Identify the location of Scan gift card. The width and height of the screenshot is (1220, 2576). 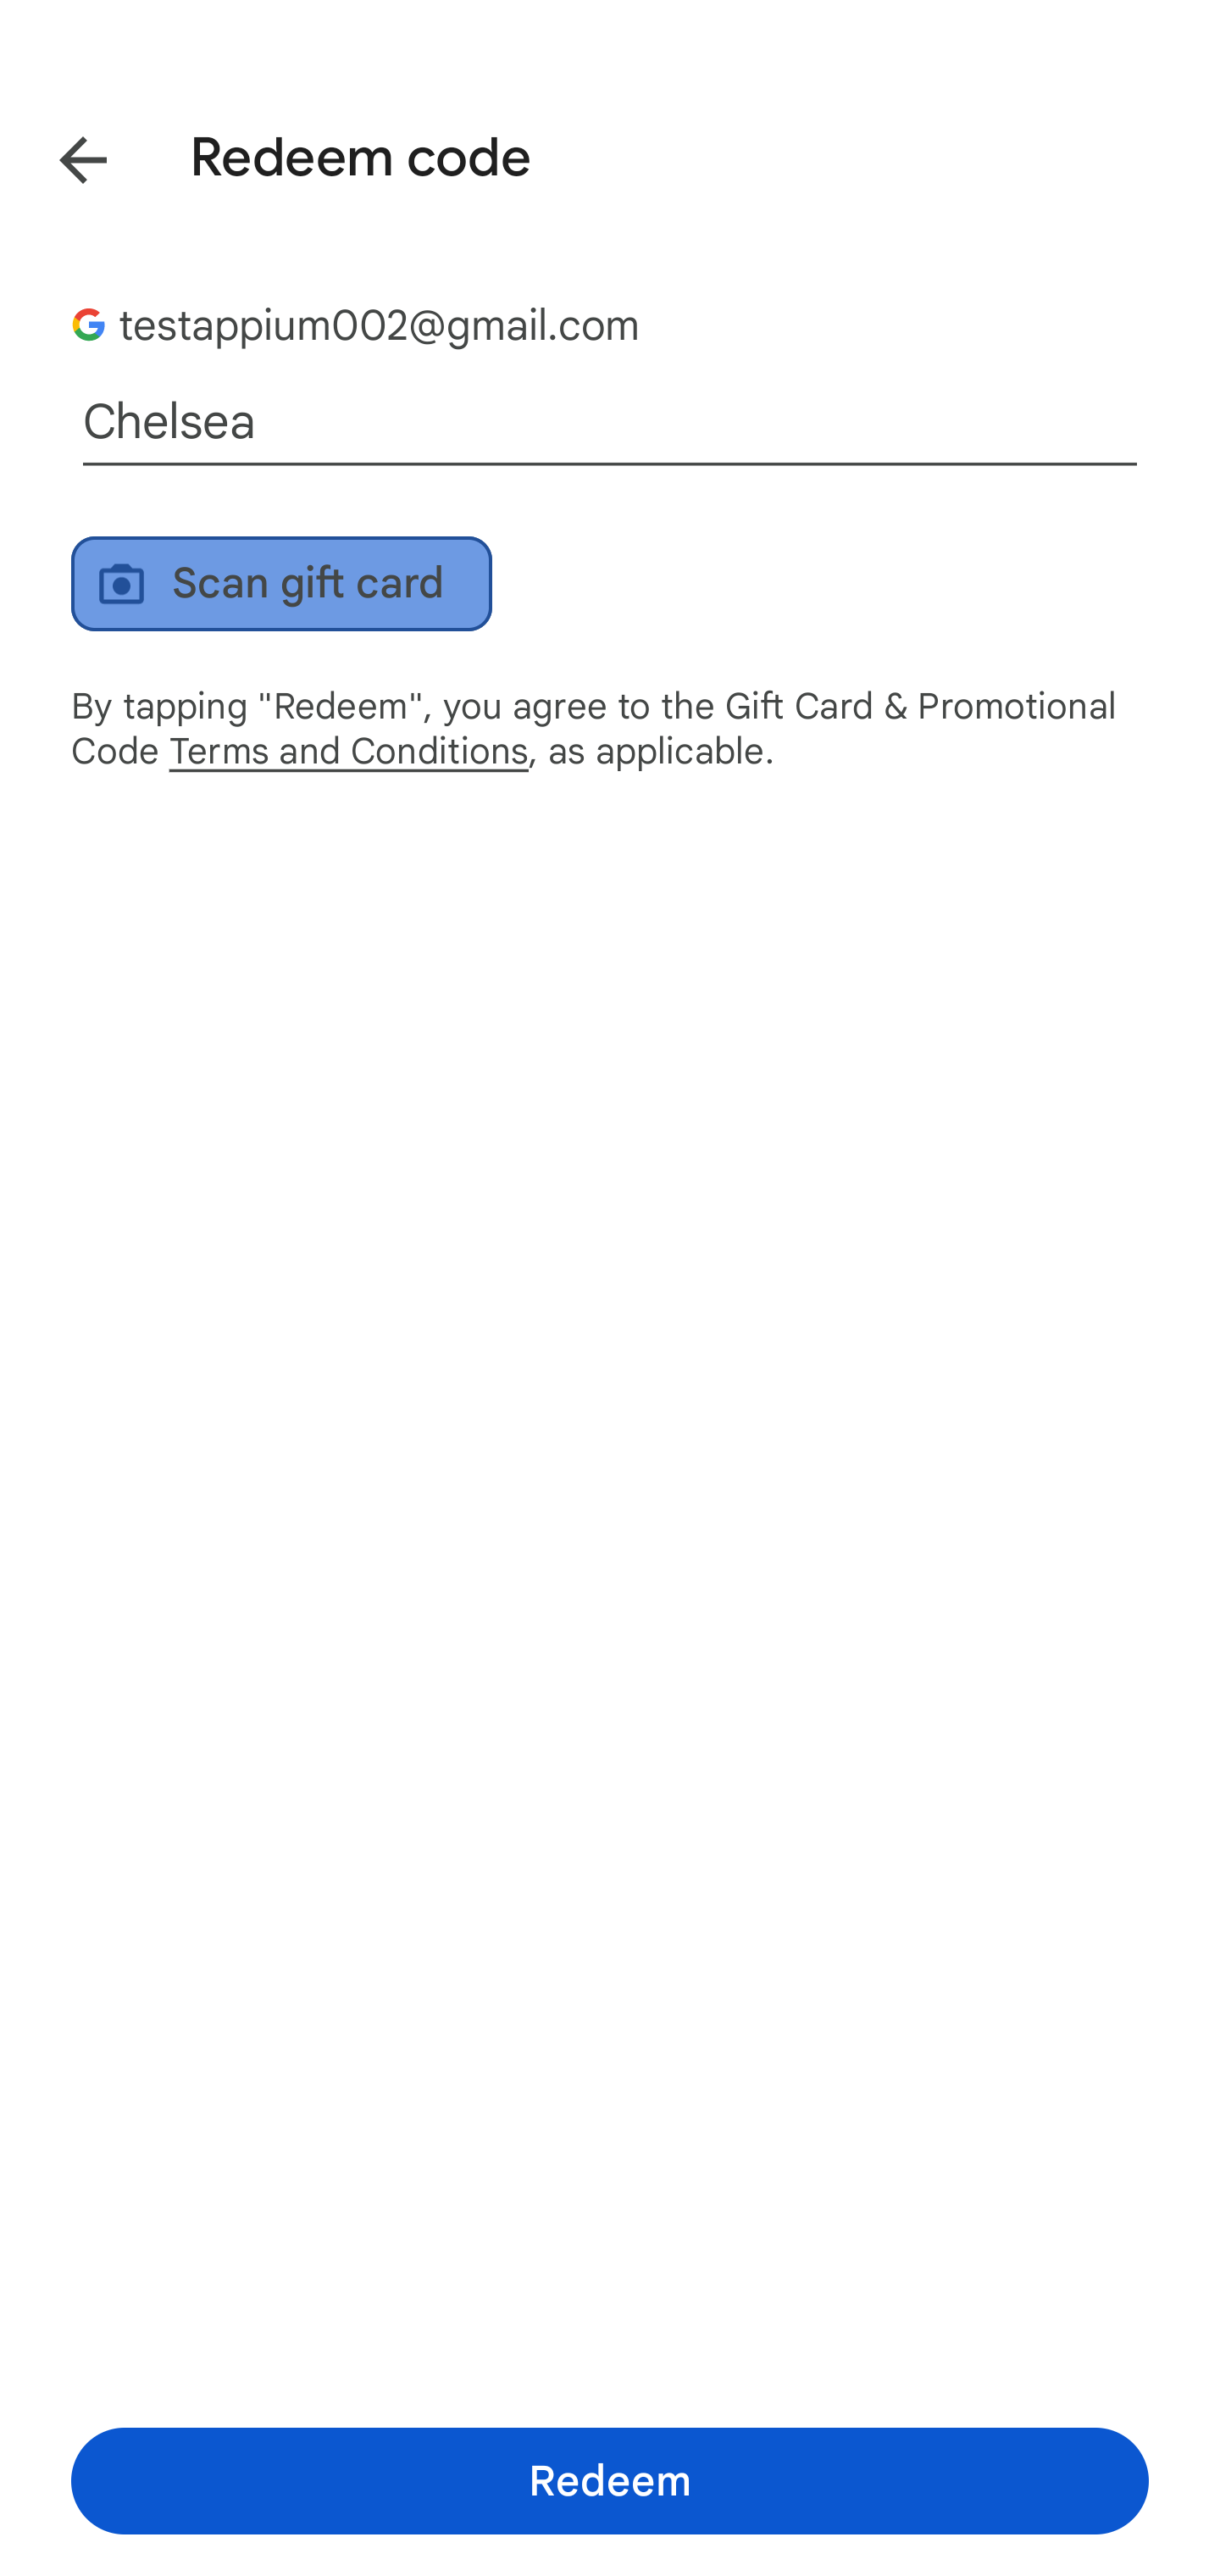
(281, 583).